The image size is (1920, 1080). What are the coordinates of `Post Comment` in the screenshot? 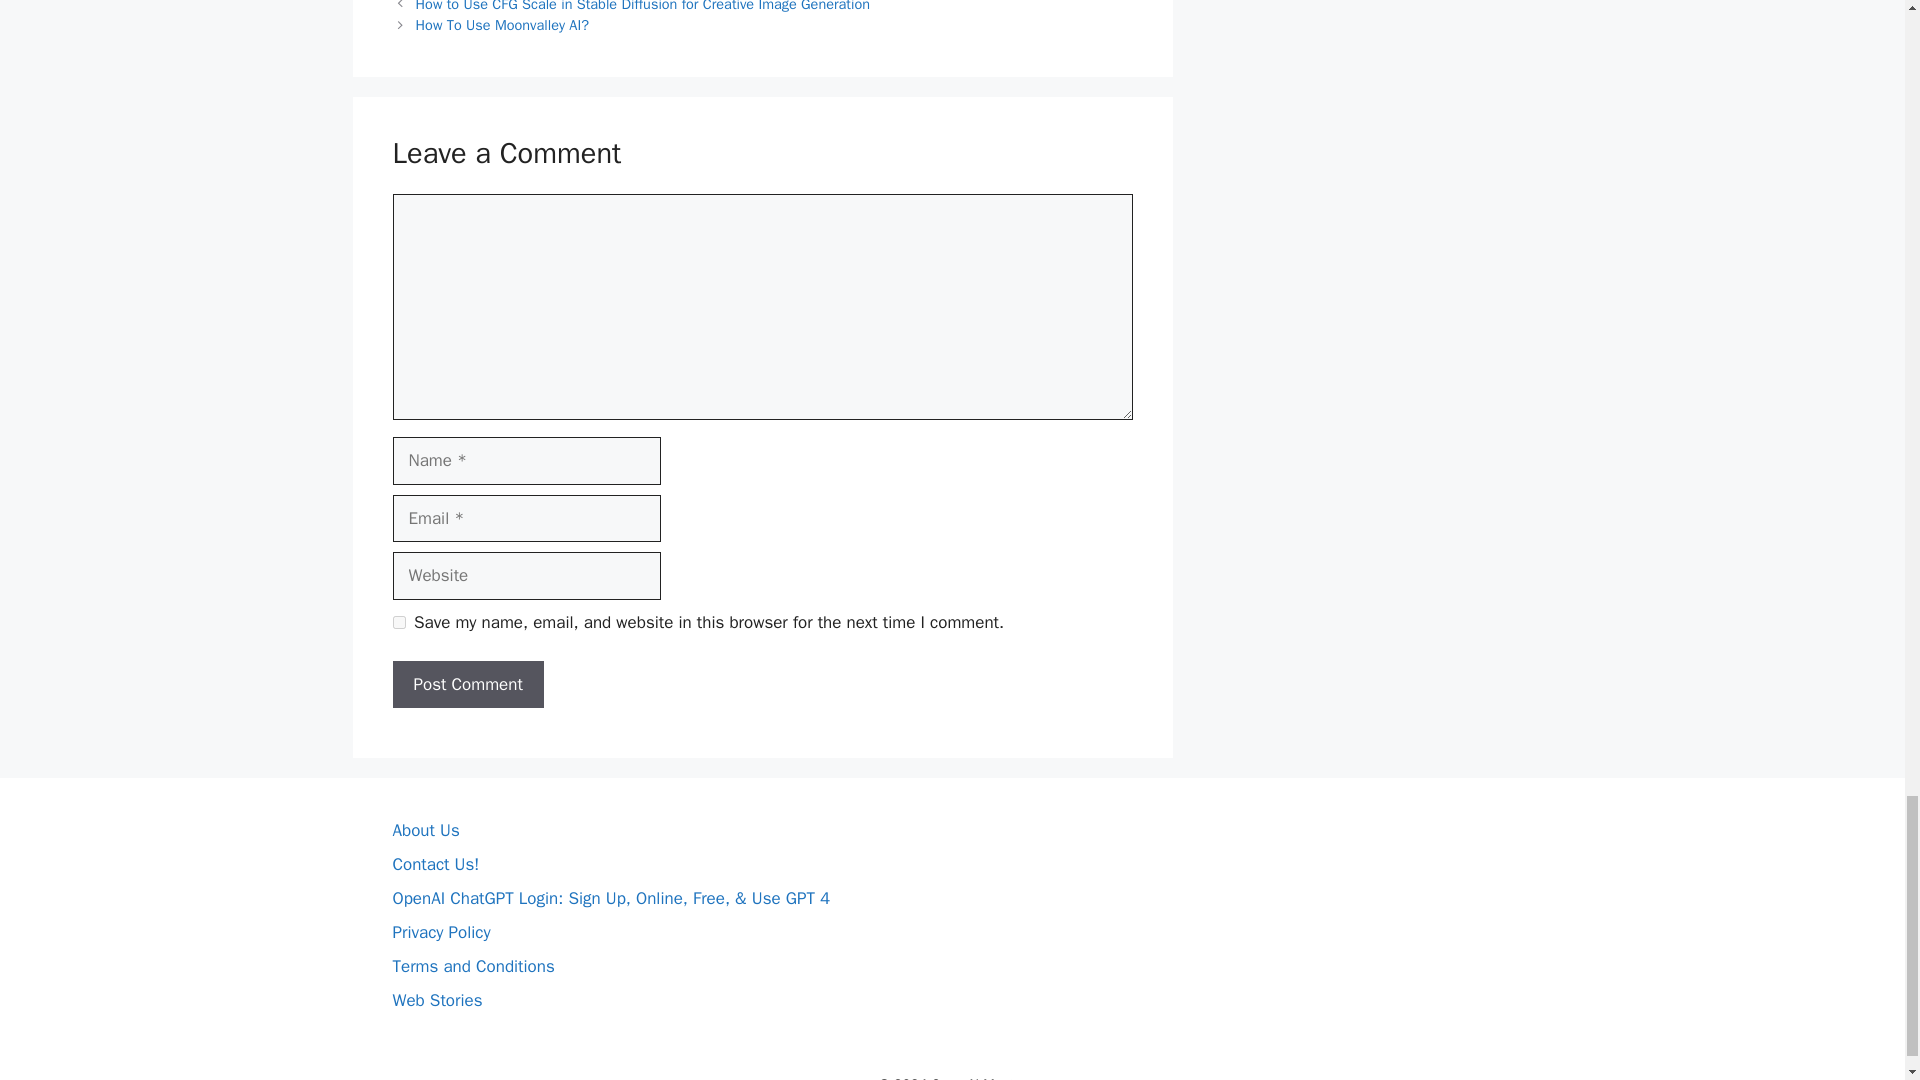 It's located at (467, 684).